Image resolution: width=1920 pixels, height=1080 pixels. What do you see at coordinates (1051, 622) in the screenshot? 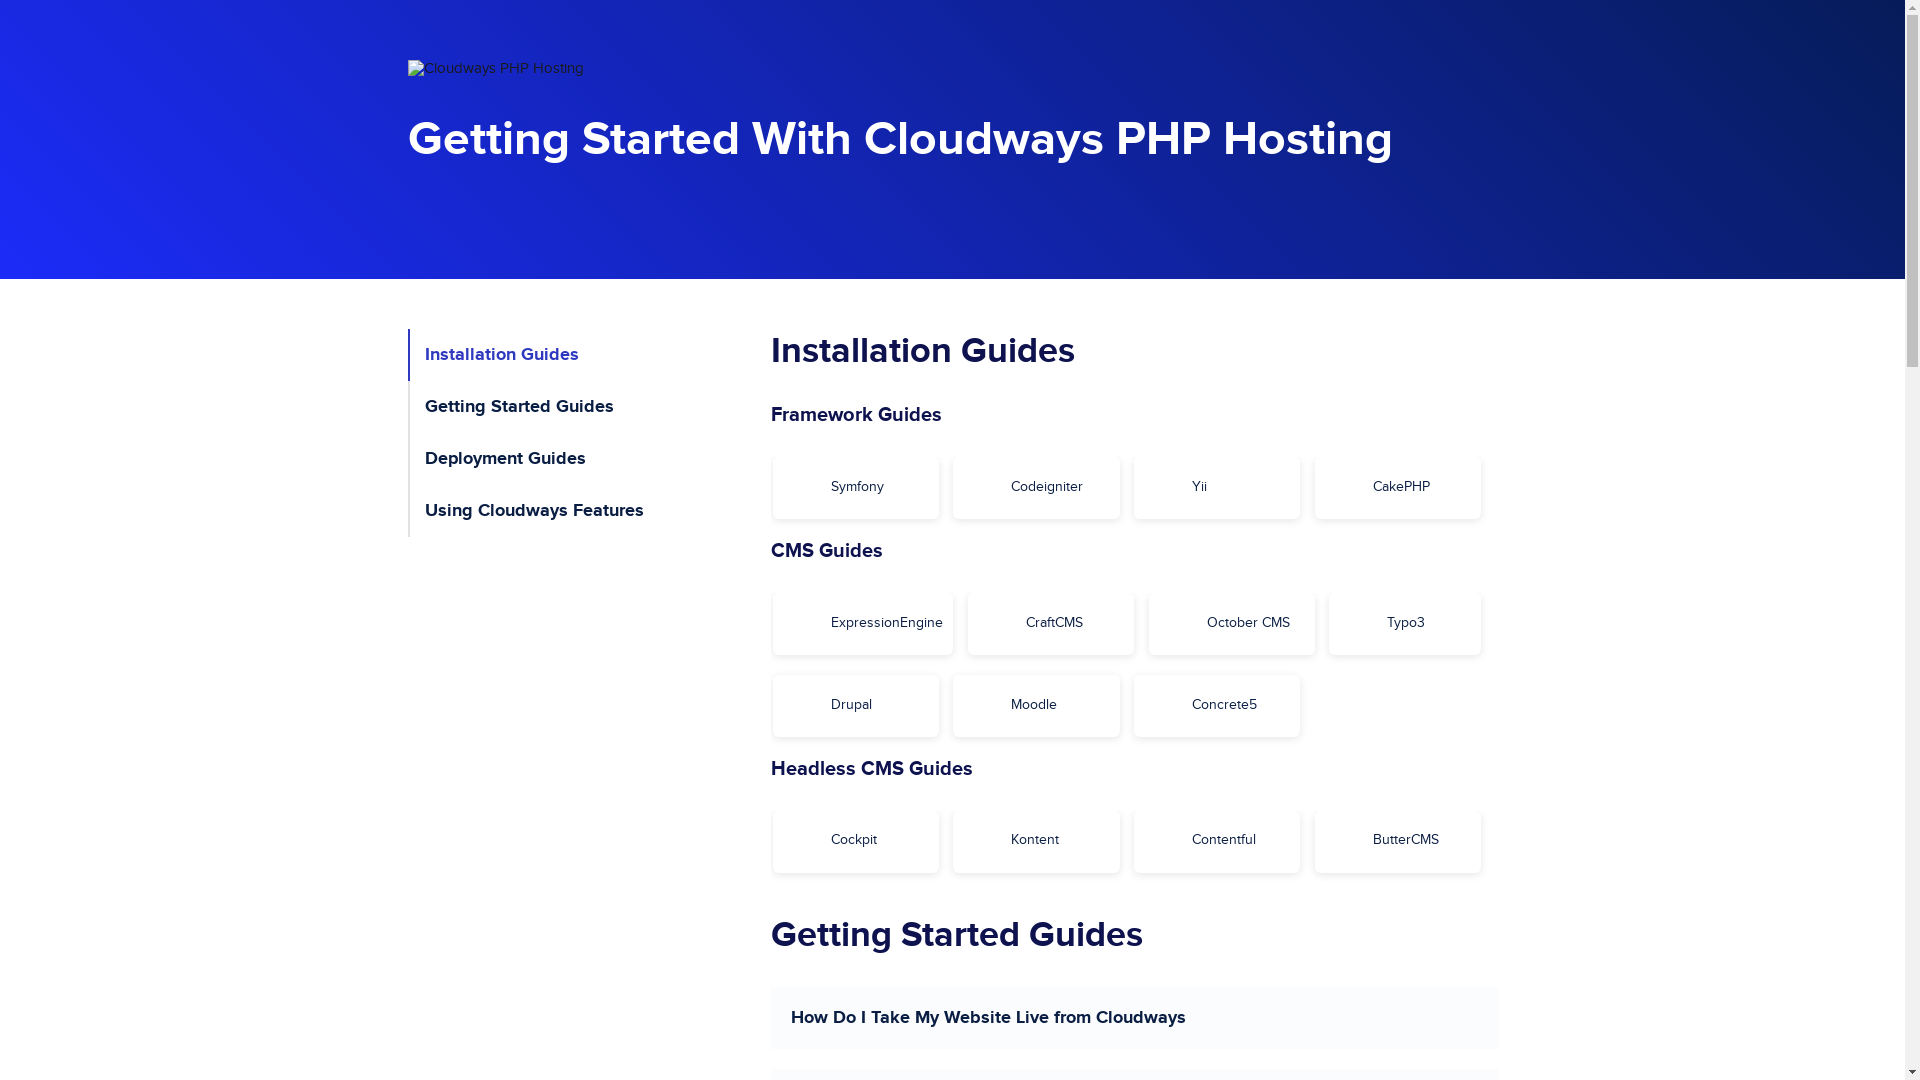
I see `CraftCMS` at bounding box center [1051, 622].